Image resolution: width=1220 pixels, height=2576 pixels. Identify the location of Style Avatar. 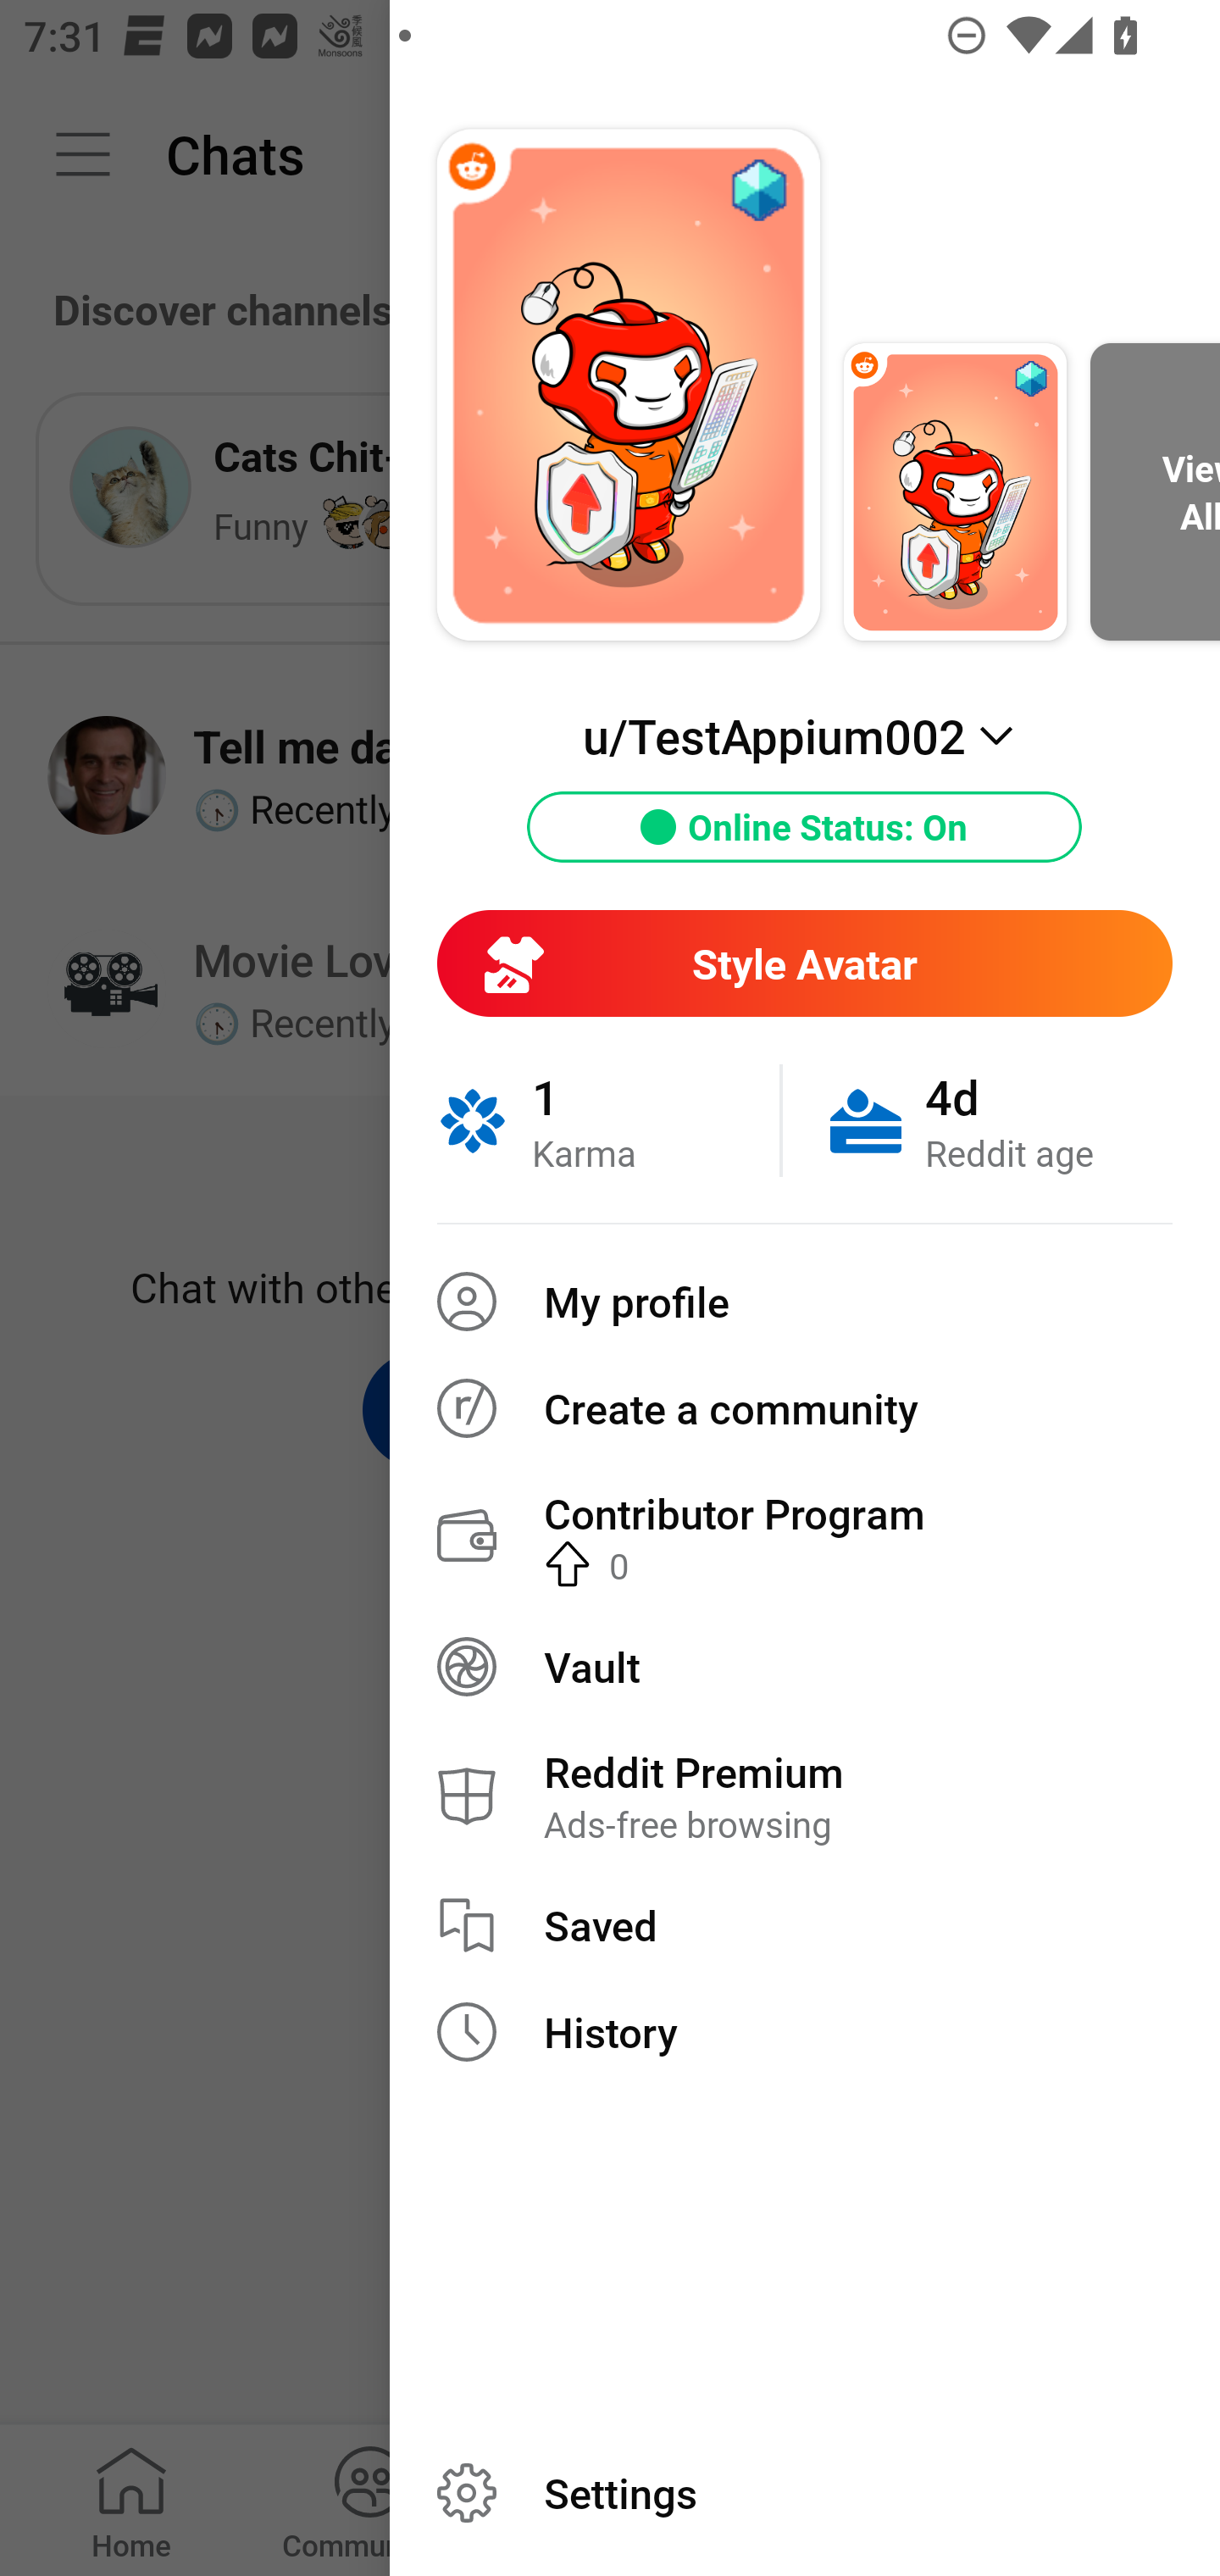
(804, 963).